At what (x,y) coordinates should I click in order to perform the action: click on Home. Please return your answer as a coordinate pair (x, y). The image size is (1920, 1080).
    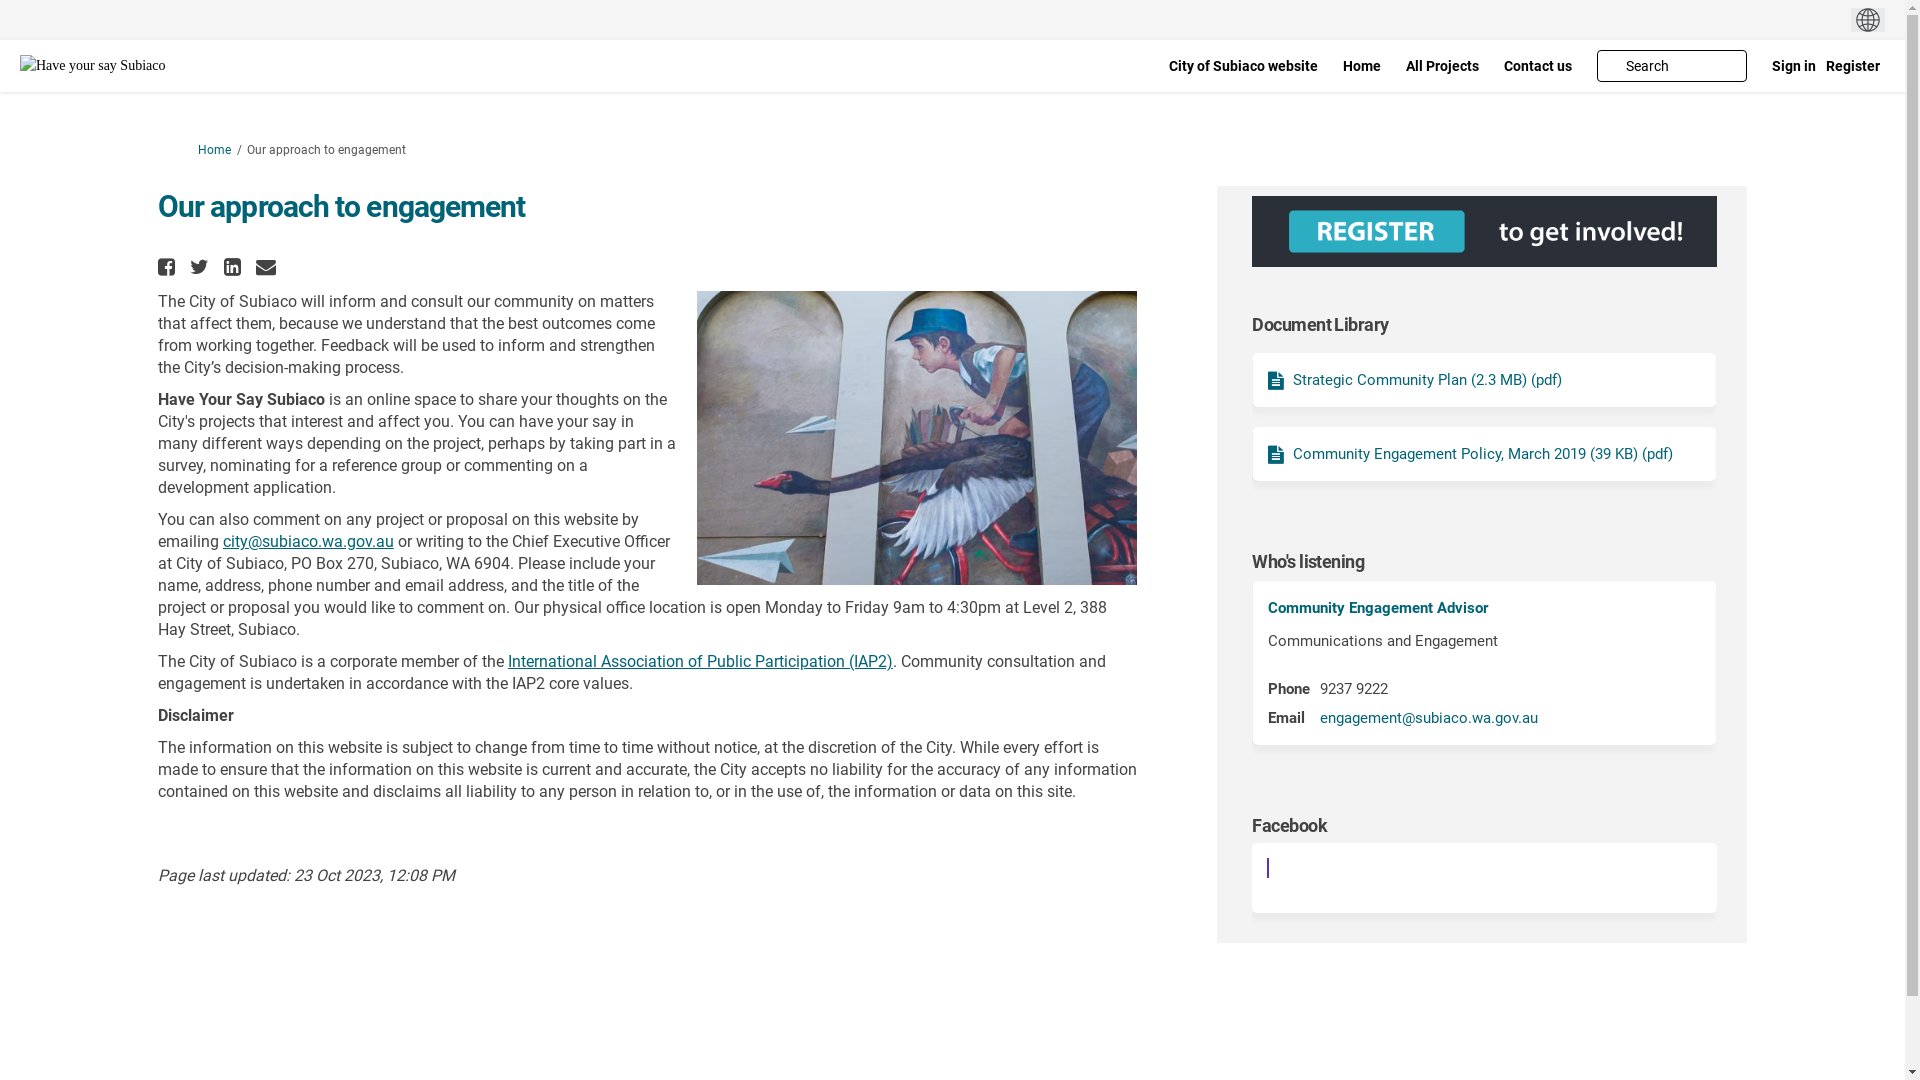
    Looking at the image, I should click on (1362, 66).